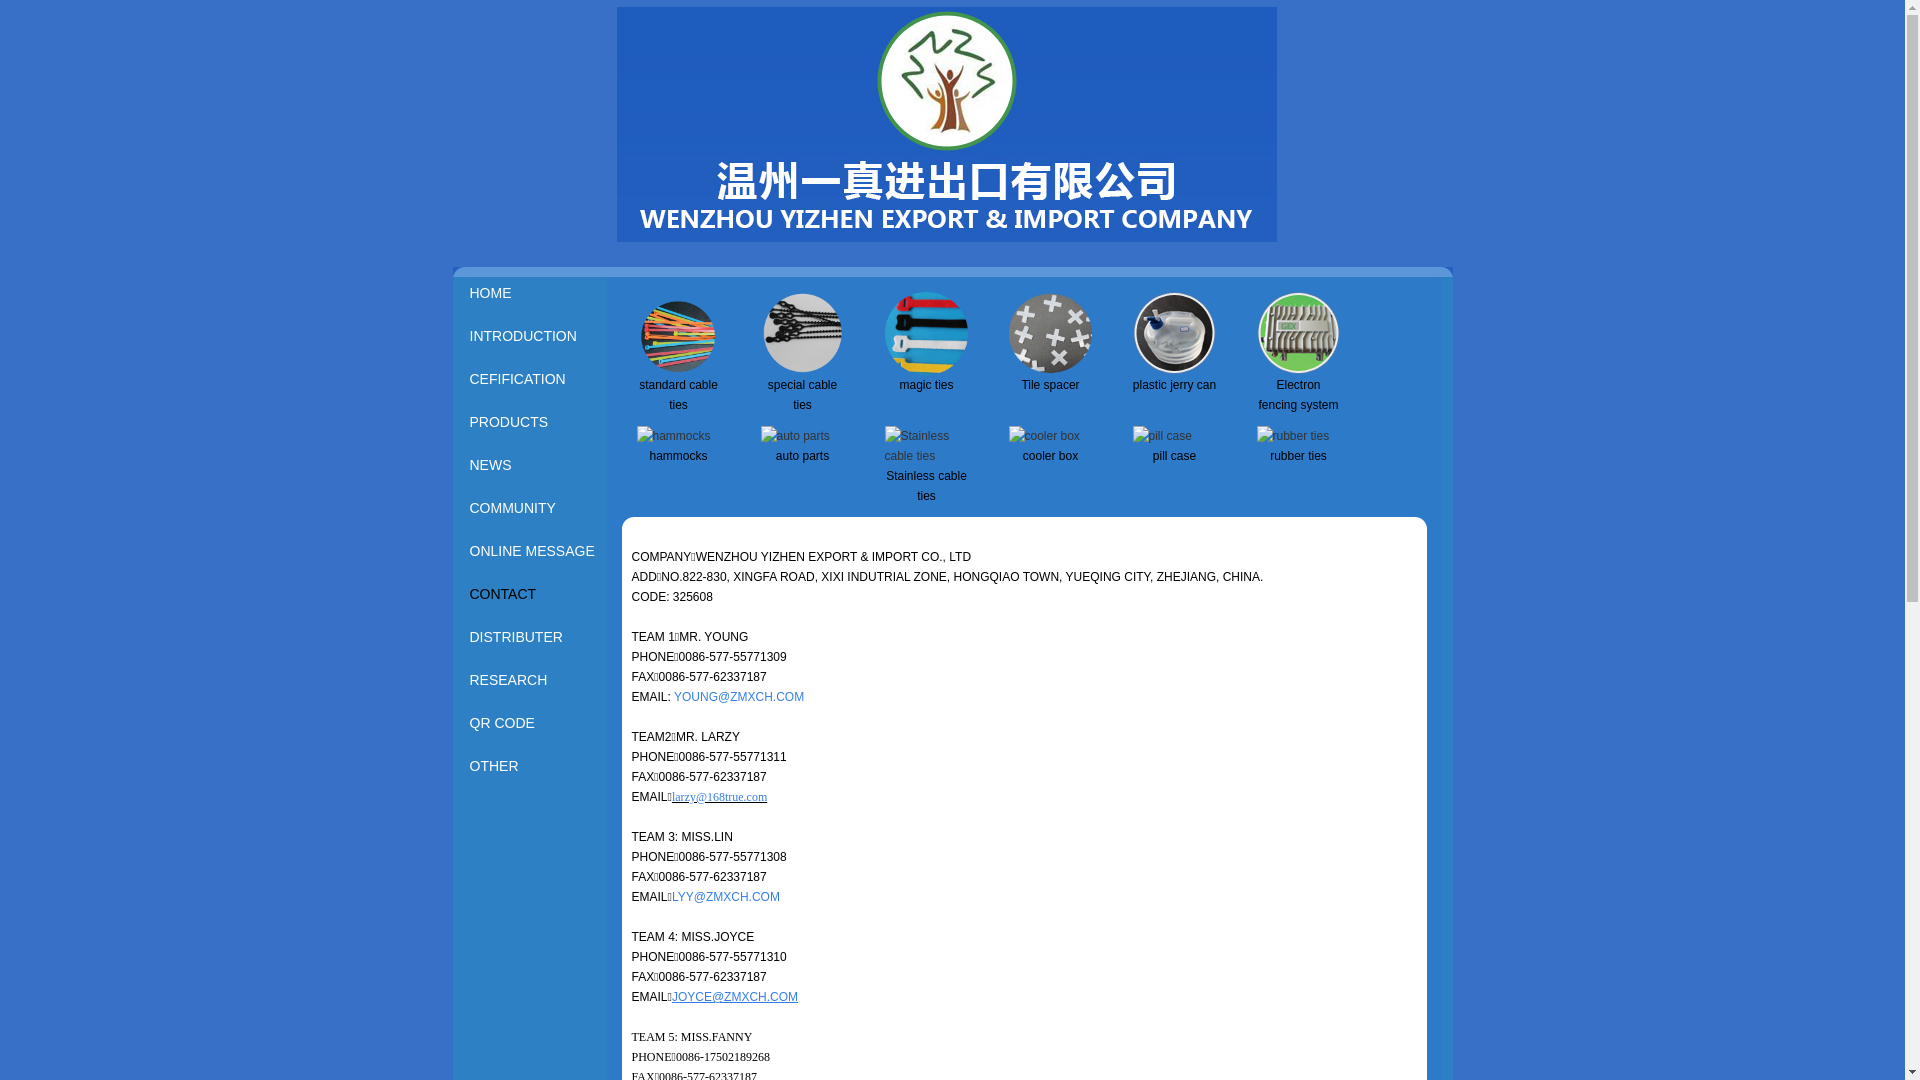 This screenshot has width=1920, height=1080. I want to click on rubber ties, so click(1292, 436).